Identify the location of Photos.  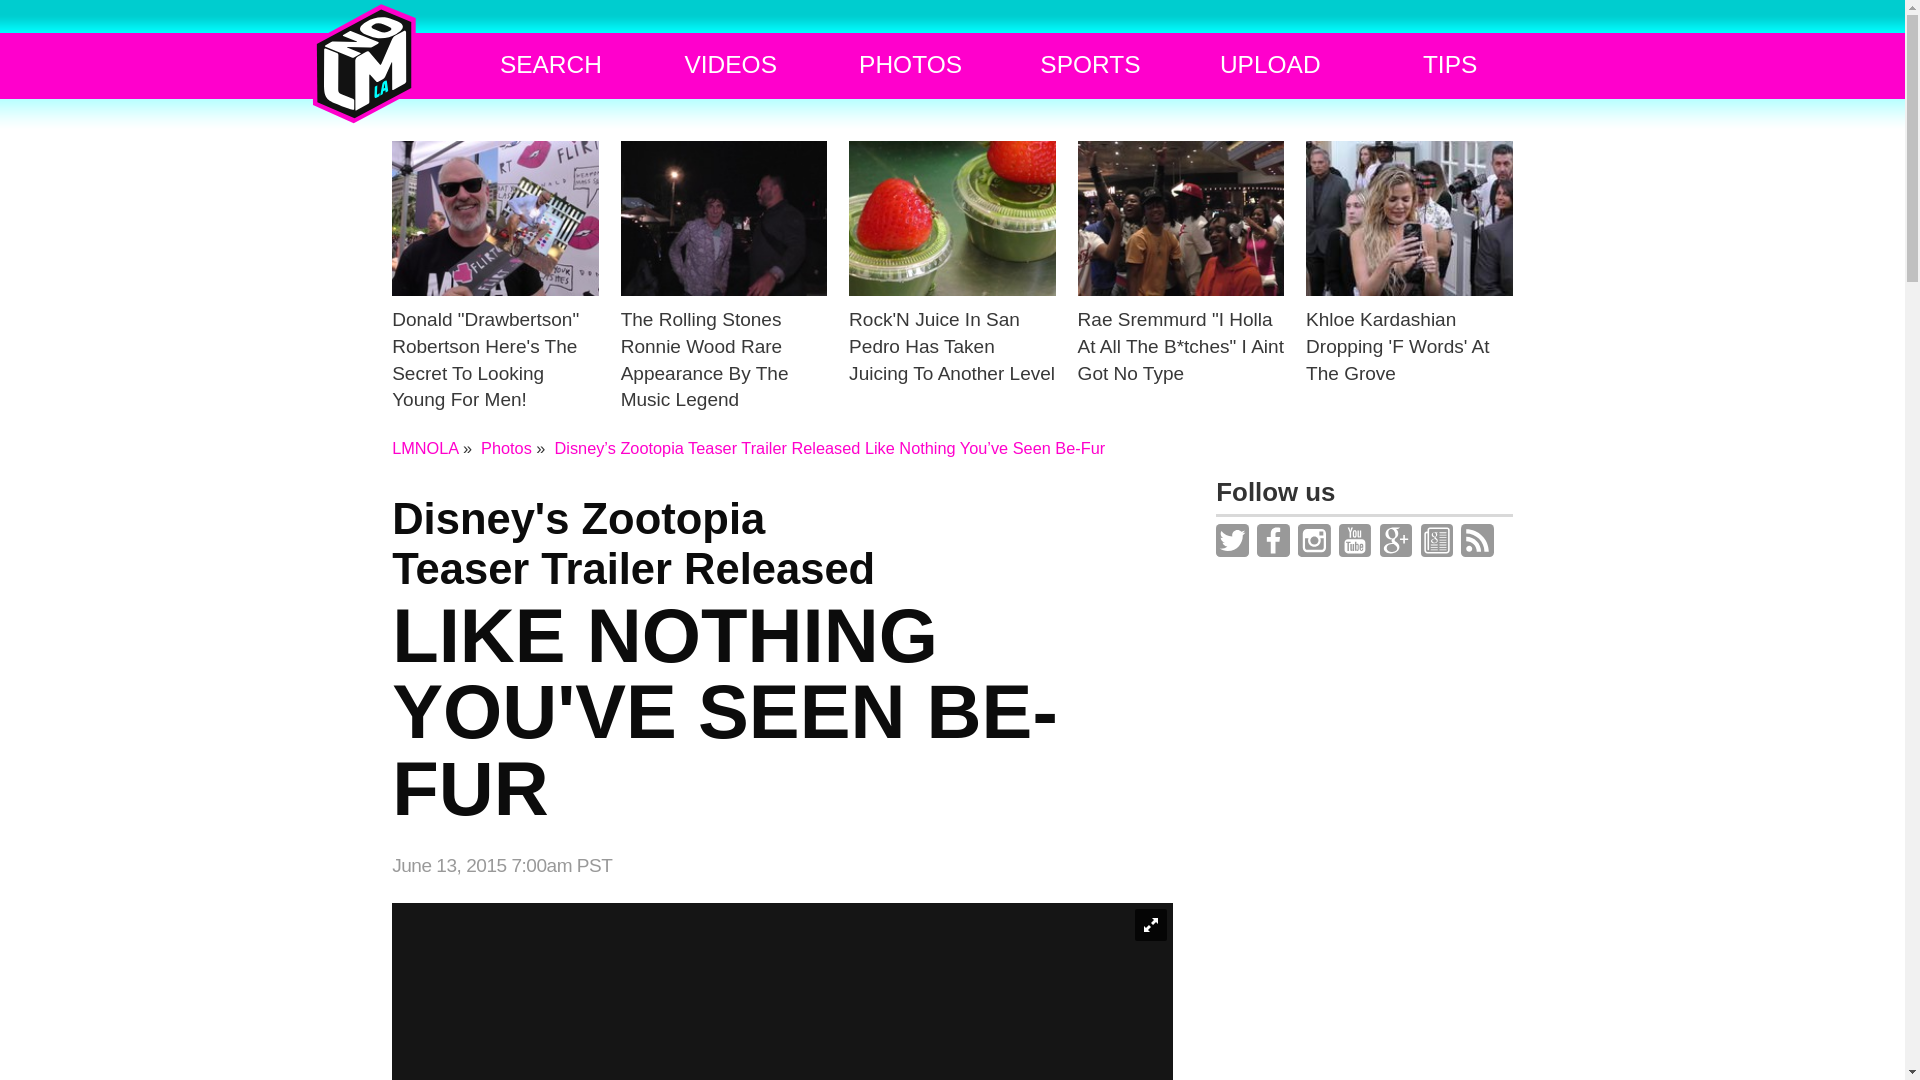
(506, 447).